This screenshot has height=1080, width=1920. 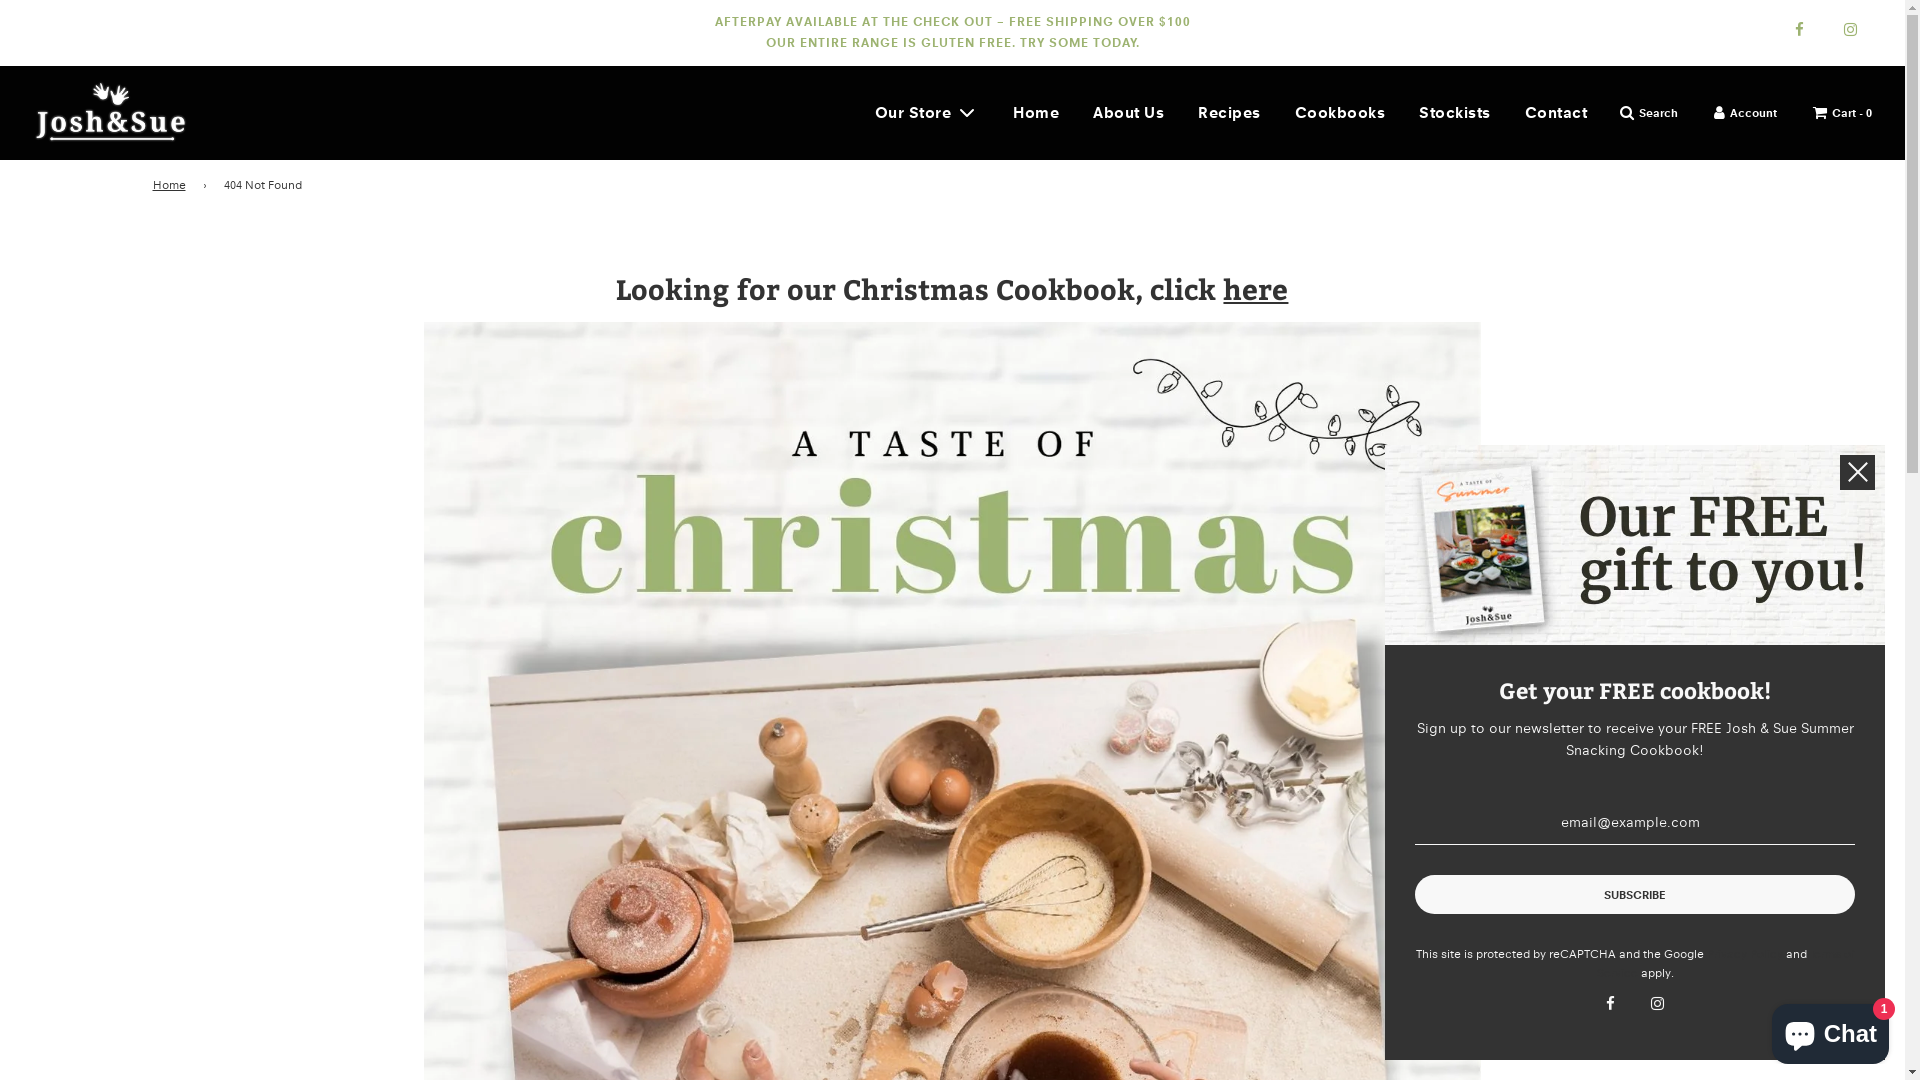 I want to click on Home, so click(x=1036, y=113).